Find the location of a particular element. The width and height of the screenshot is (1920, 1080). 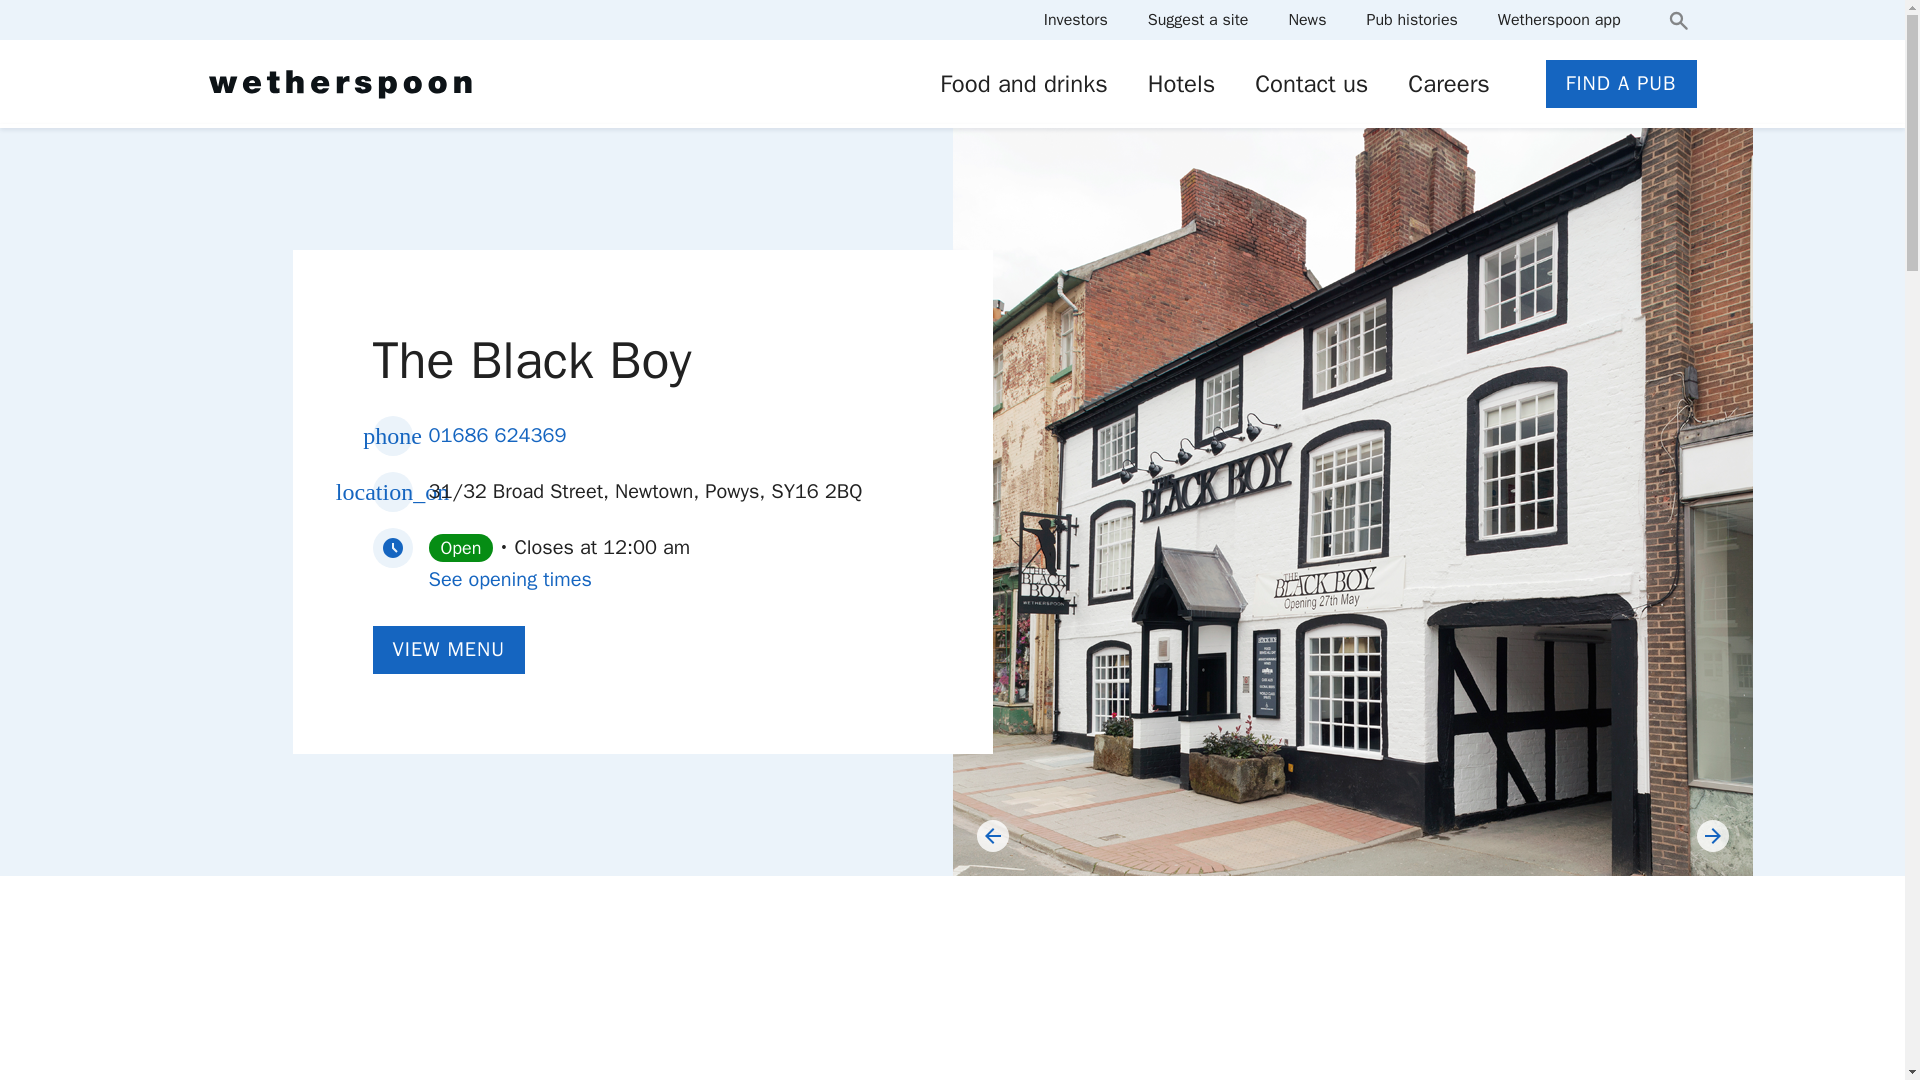

Food and drinks is located at coordinates (1024, 84).